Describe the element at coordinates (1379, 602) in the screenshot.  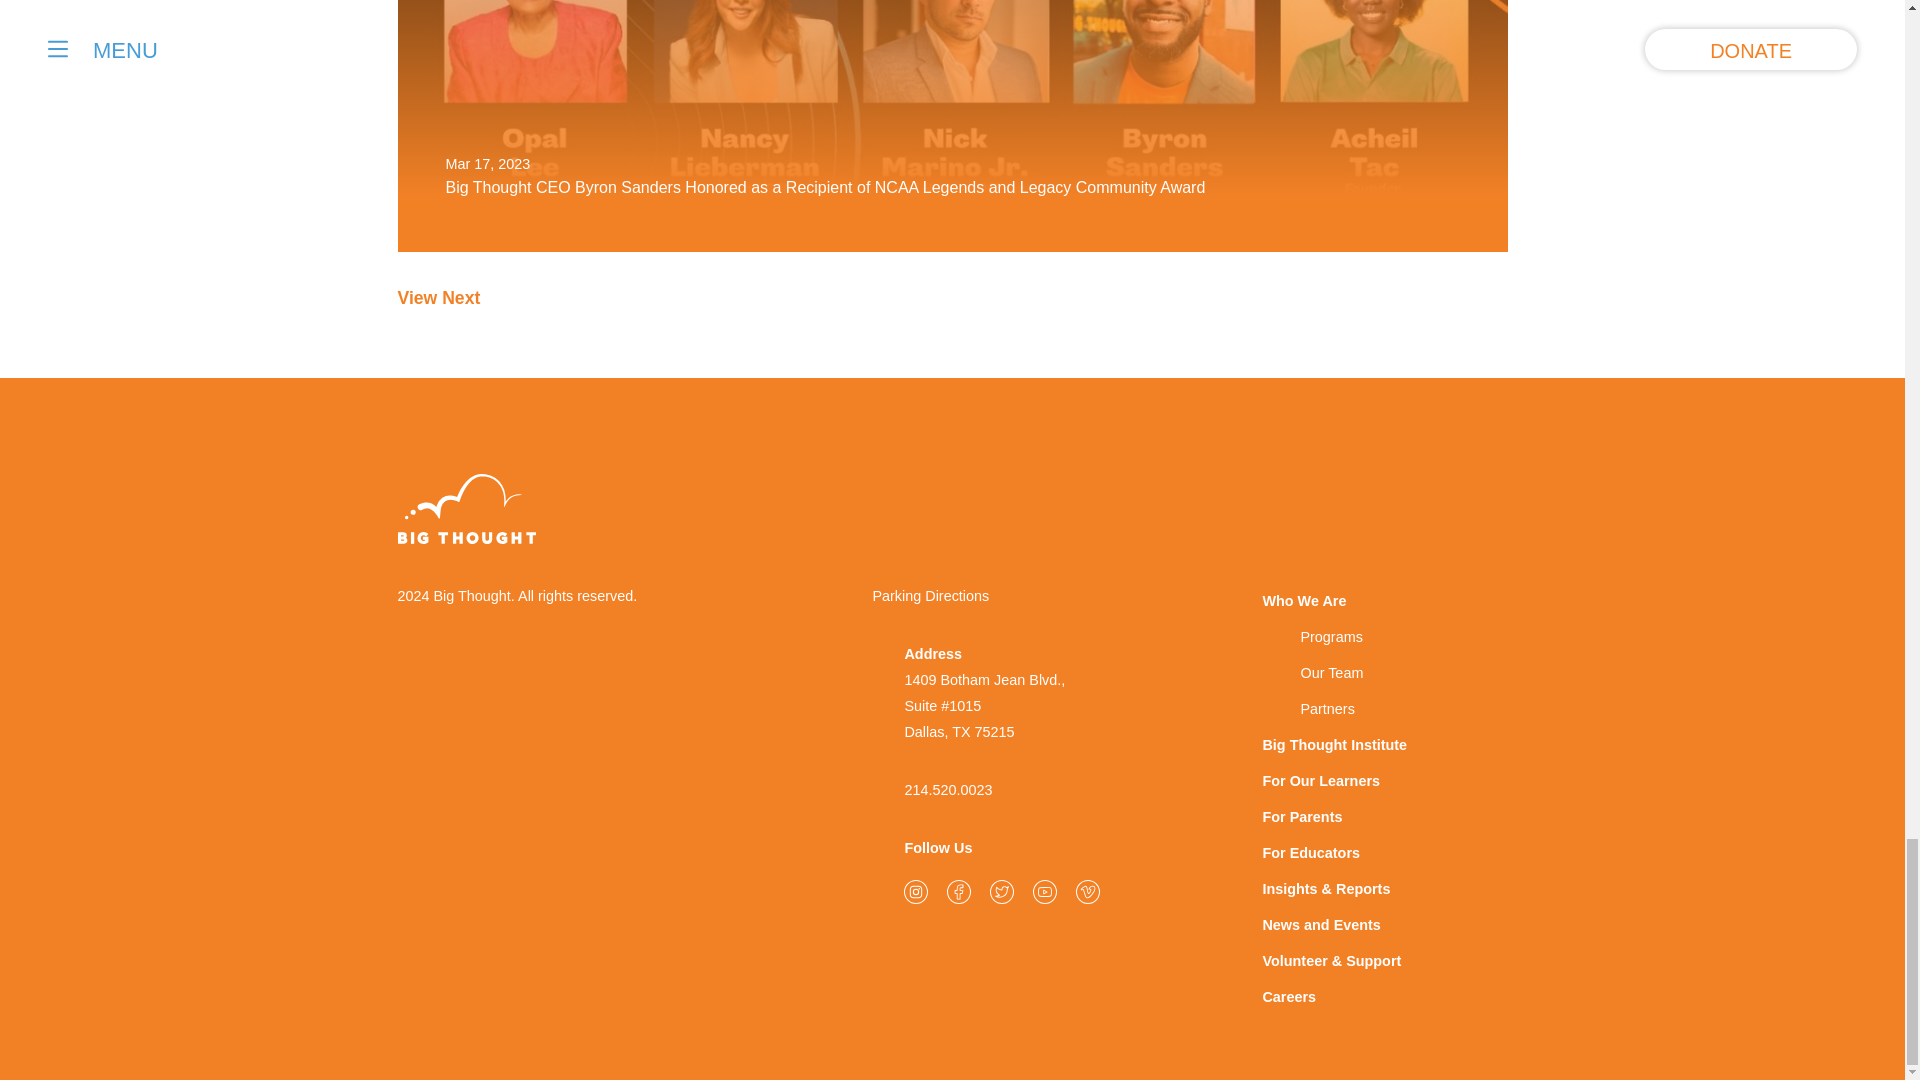
I see `Who We Are` at that location.